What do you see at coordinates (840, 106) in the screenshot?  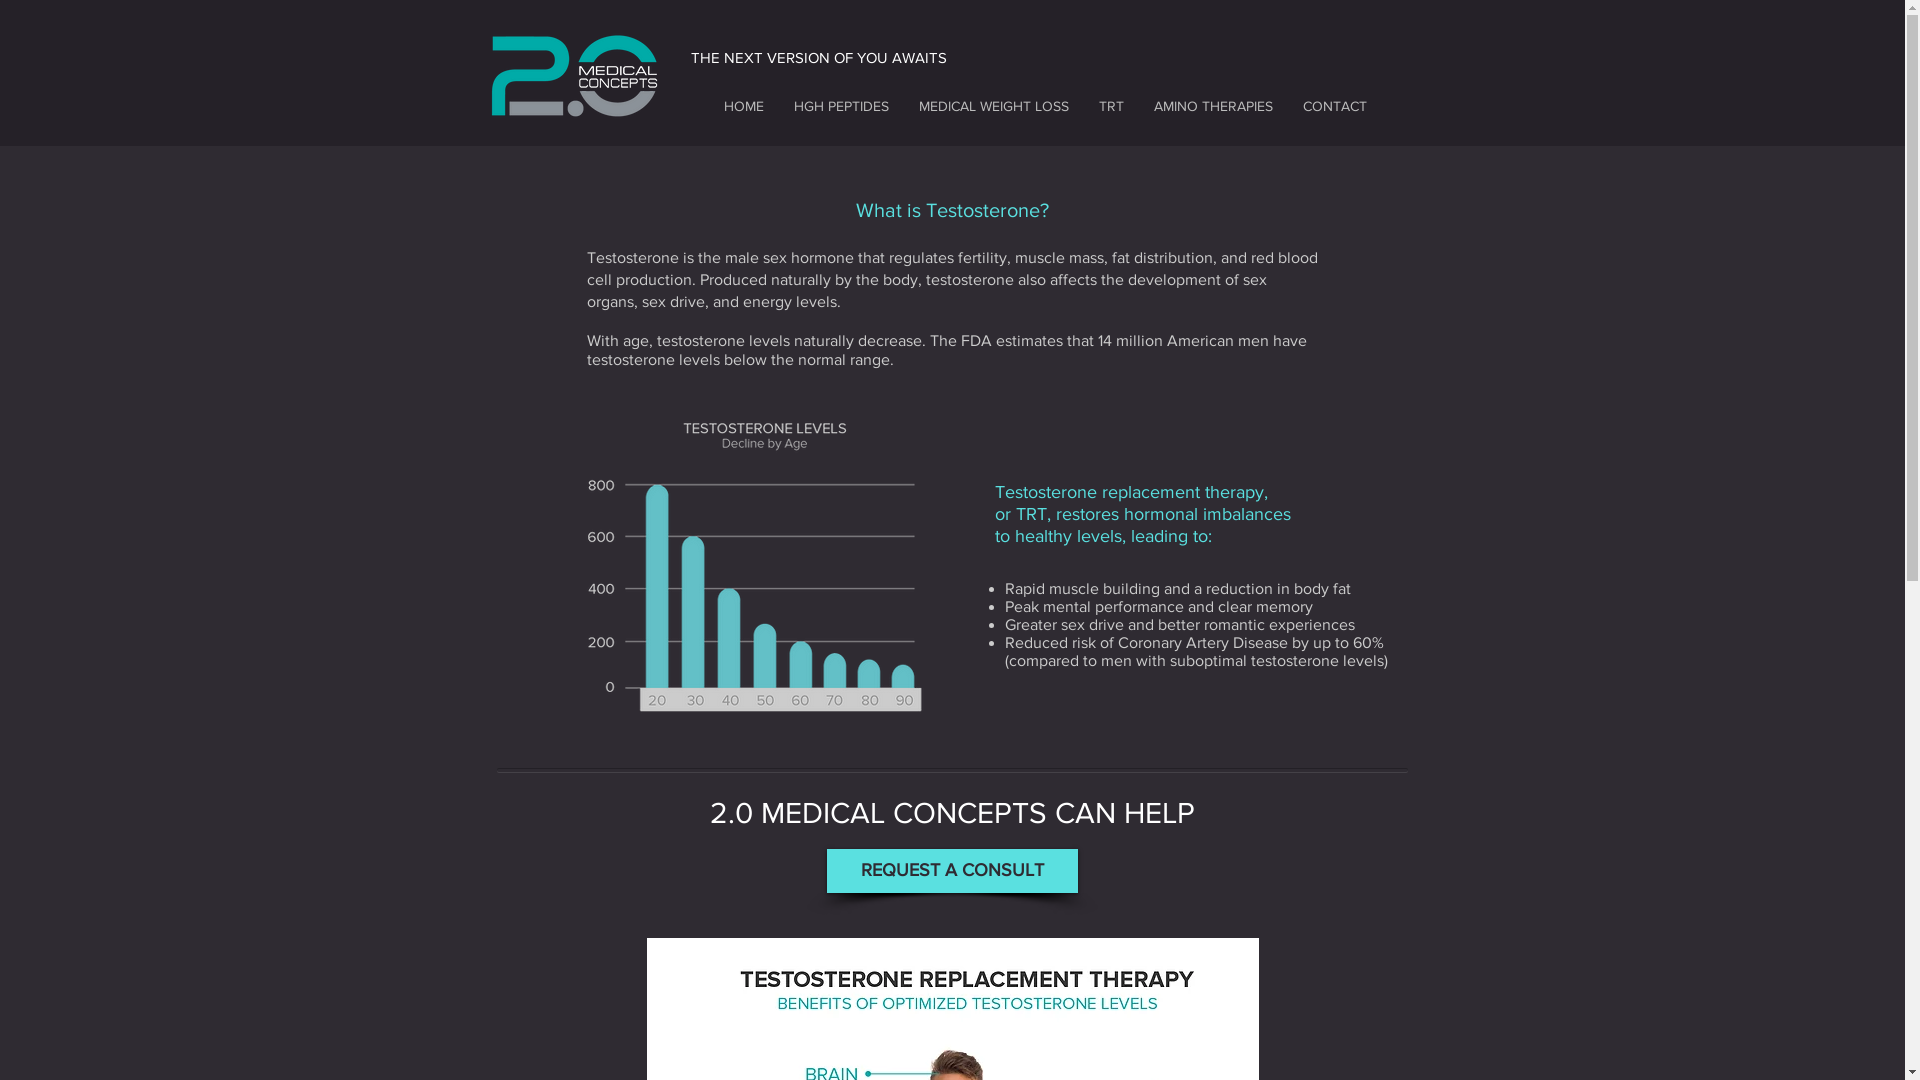 I see `HGH PEPTIDES` at bounding box center [840, 106].